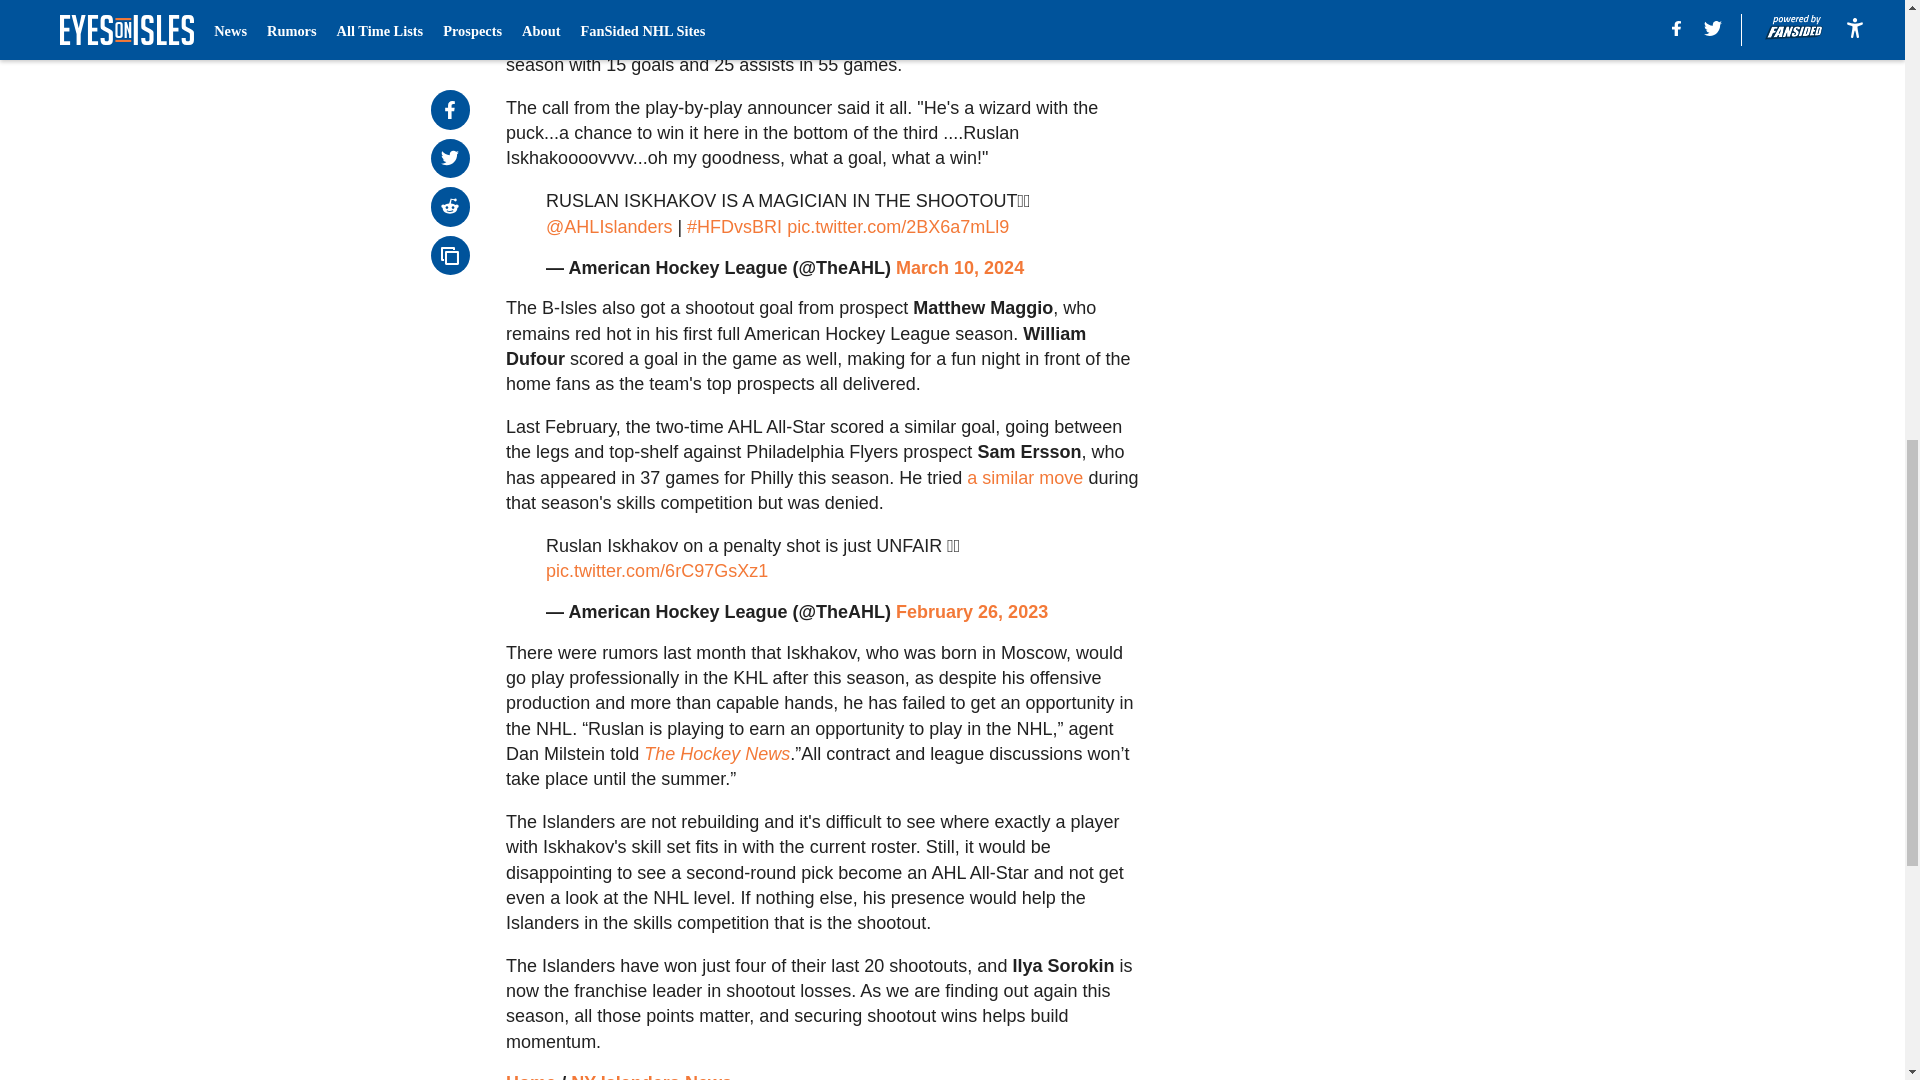 The width and height of the screenshot is (1920, 1080). Describe the element at coordinates (972, 612) in the screenshot. I see `February 26, 2023` at that location.